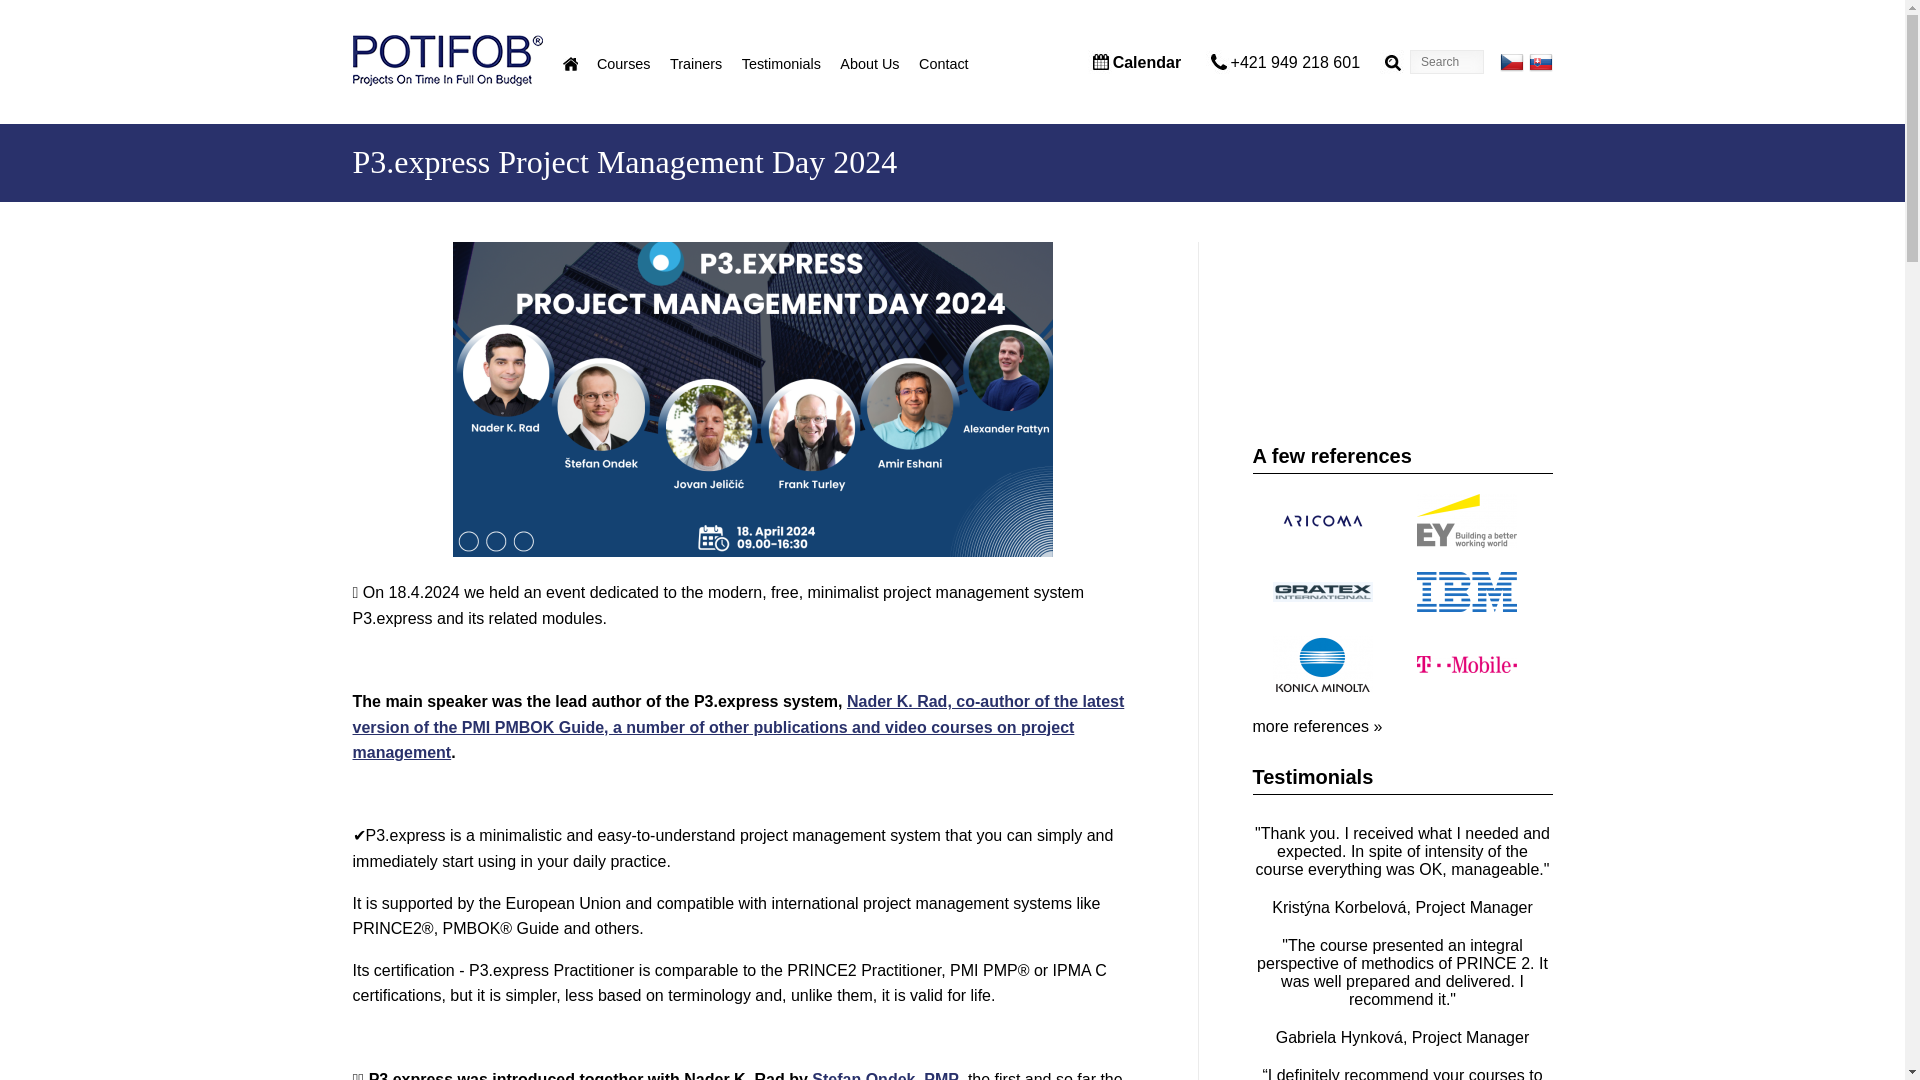  Describe the element at coordinates (1146, 62) in the screenshot. I see `Calendar` at that location.